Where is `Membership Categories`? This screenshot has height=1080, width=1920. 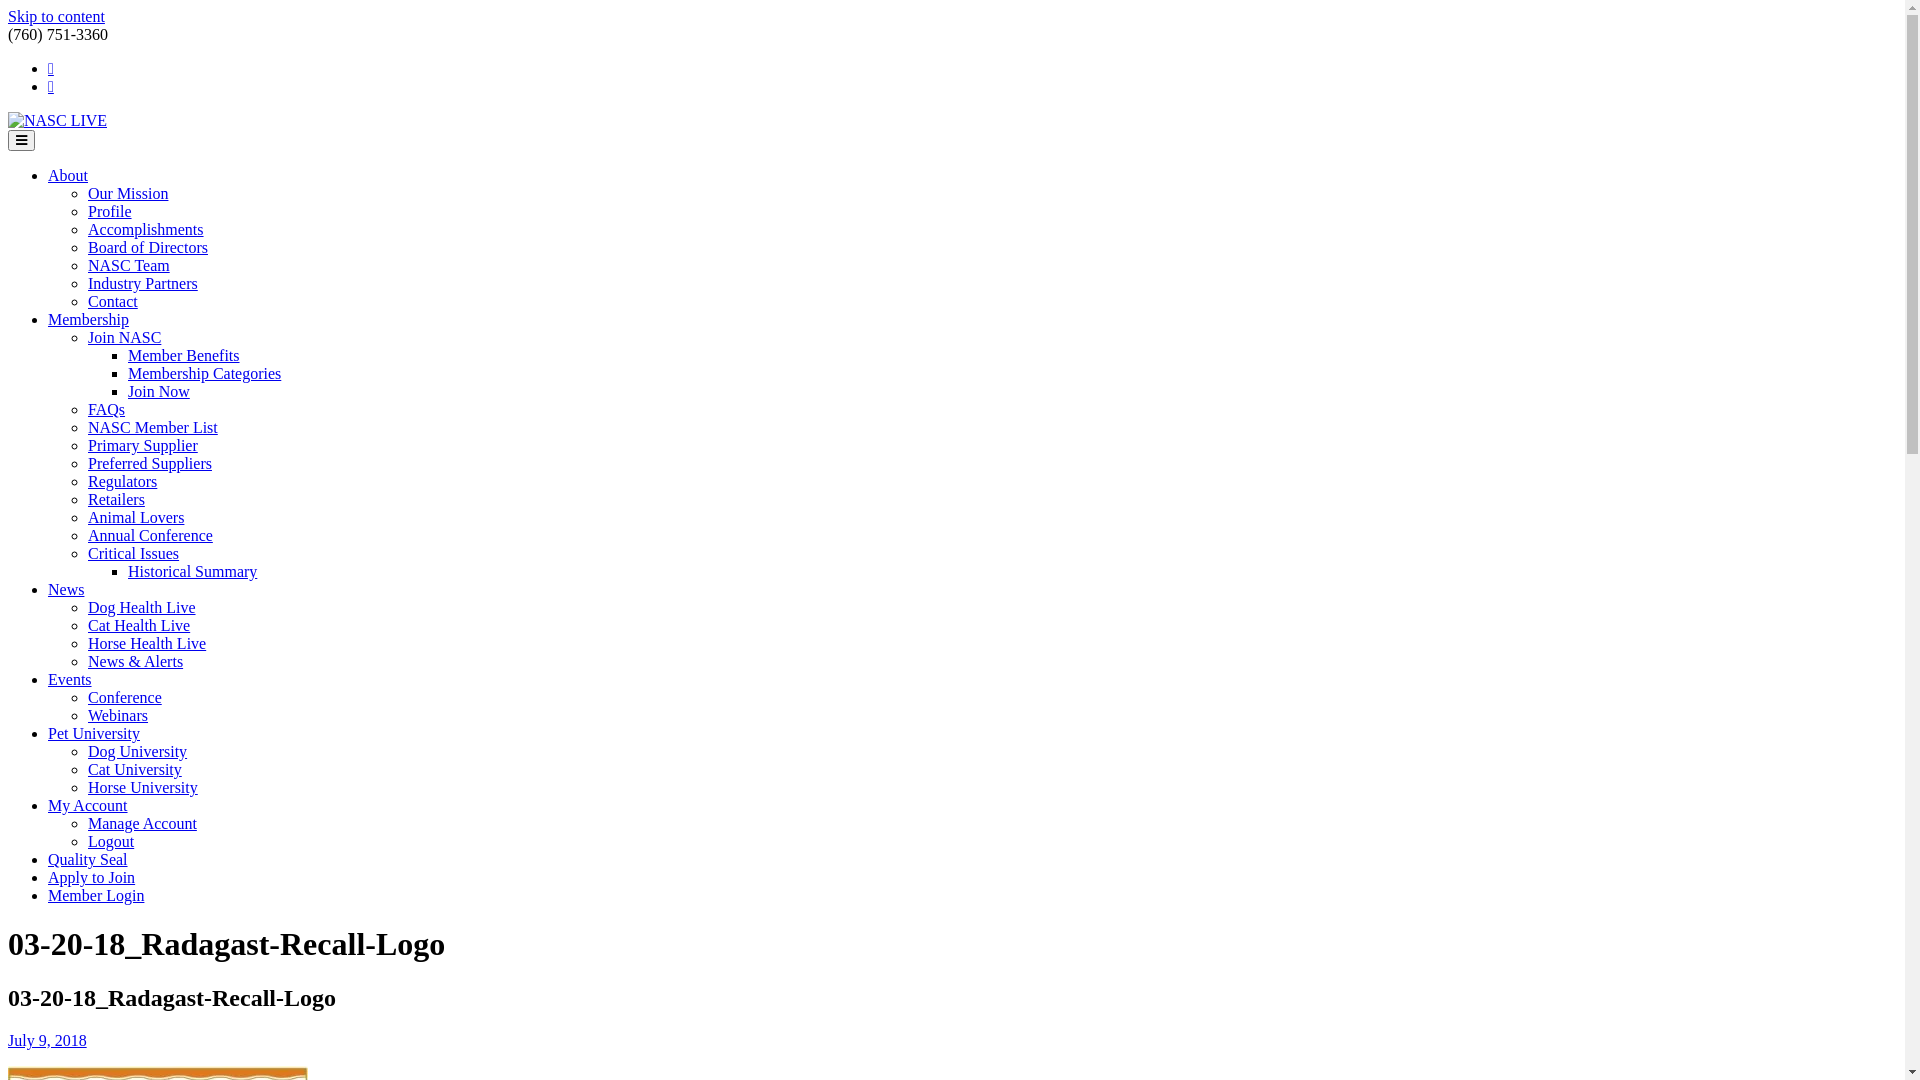 Membership Categories is located at coordinates (204, 374).